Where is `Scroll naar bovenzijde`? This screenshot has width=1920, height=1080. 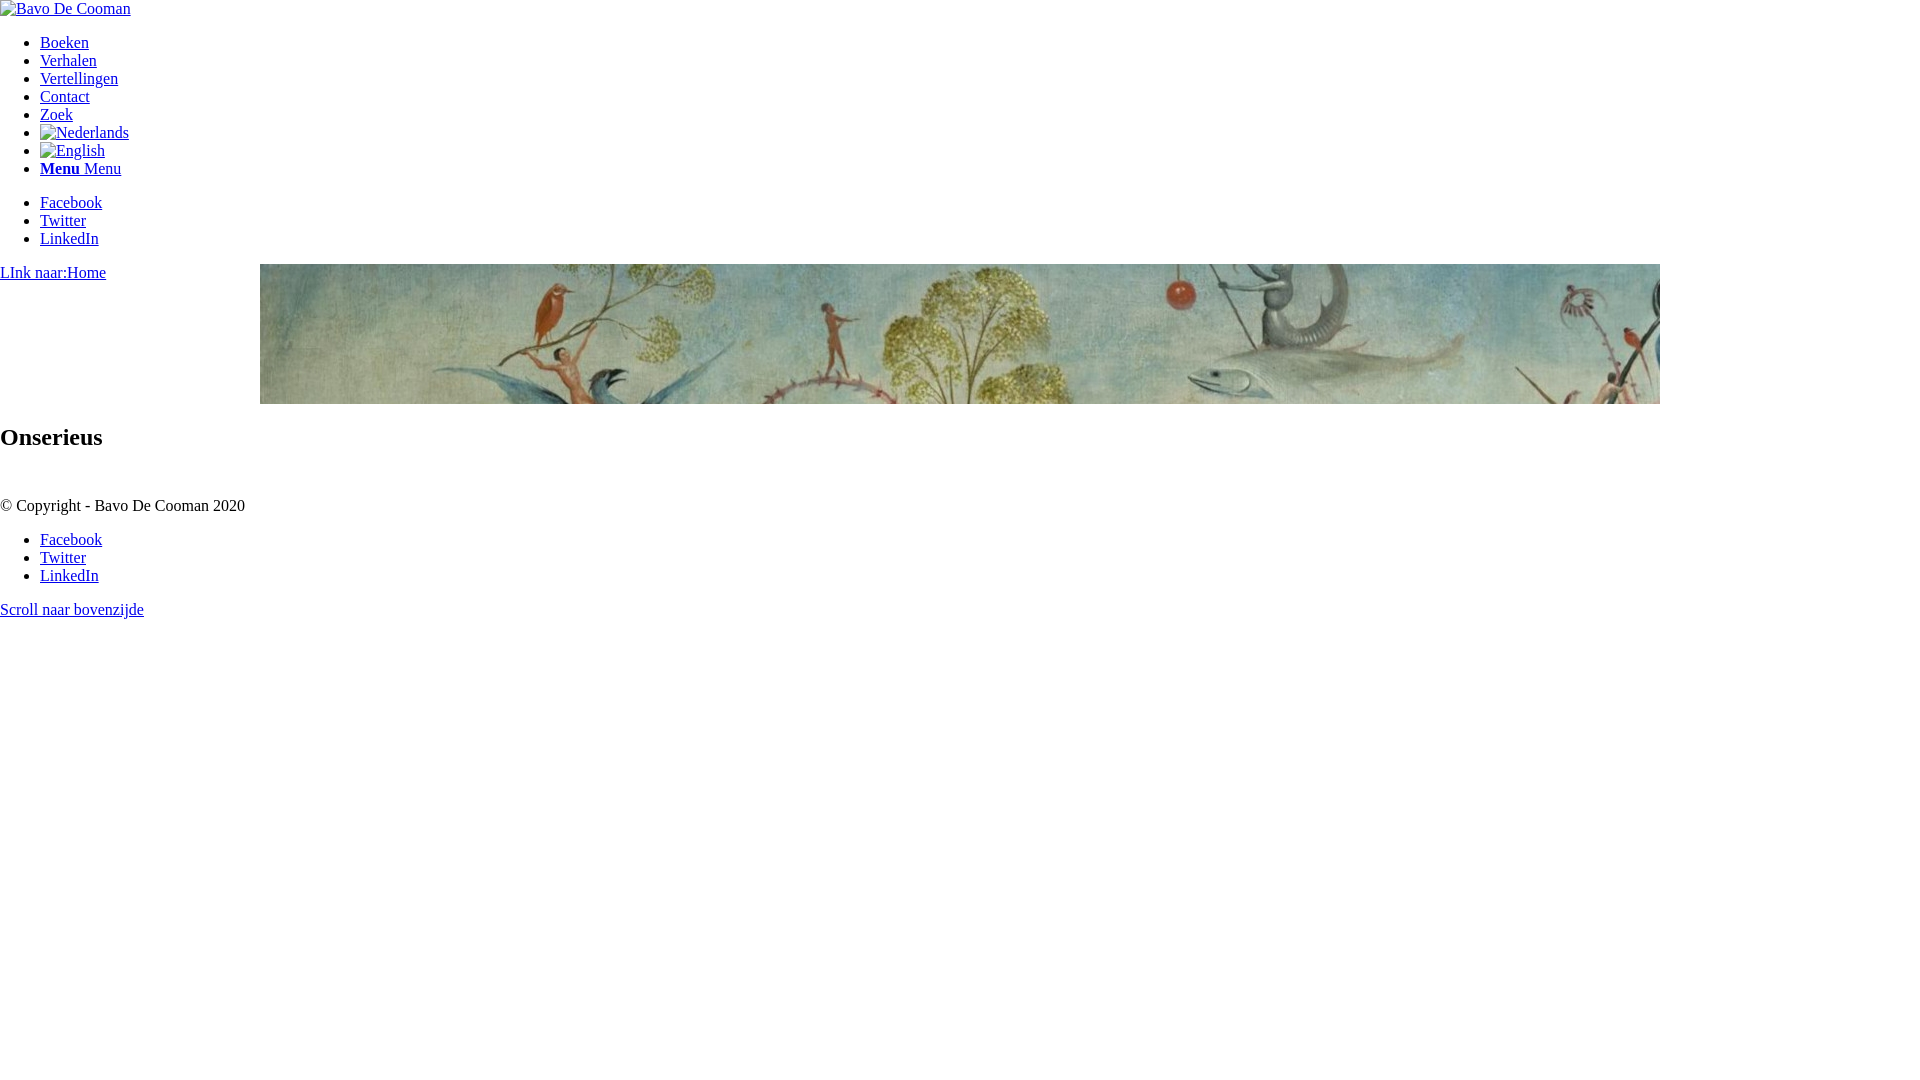 Scroll naar bovenzijde is located at coordinates (72, 610).